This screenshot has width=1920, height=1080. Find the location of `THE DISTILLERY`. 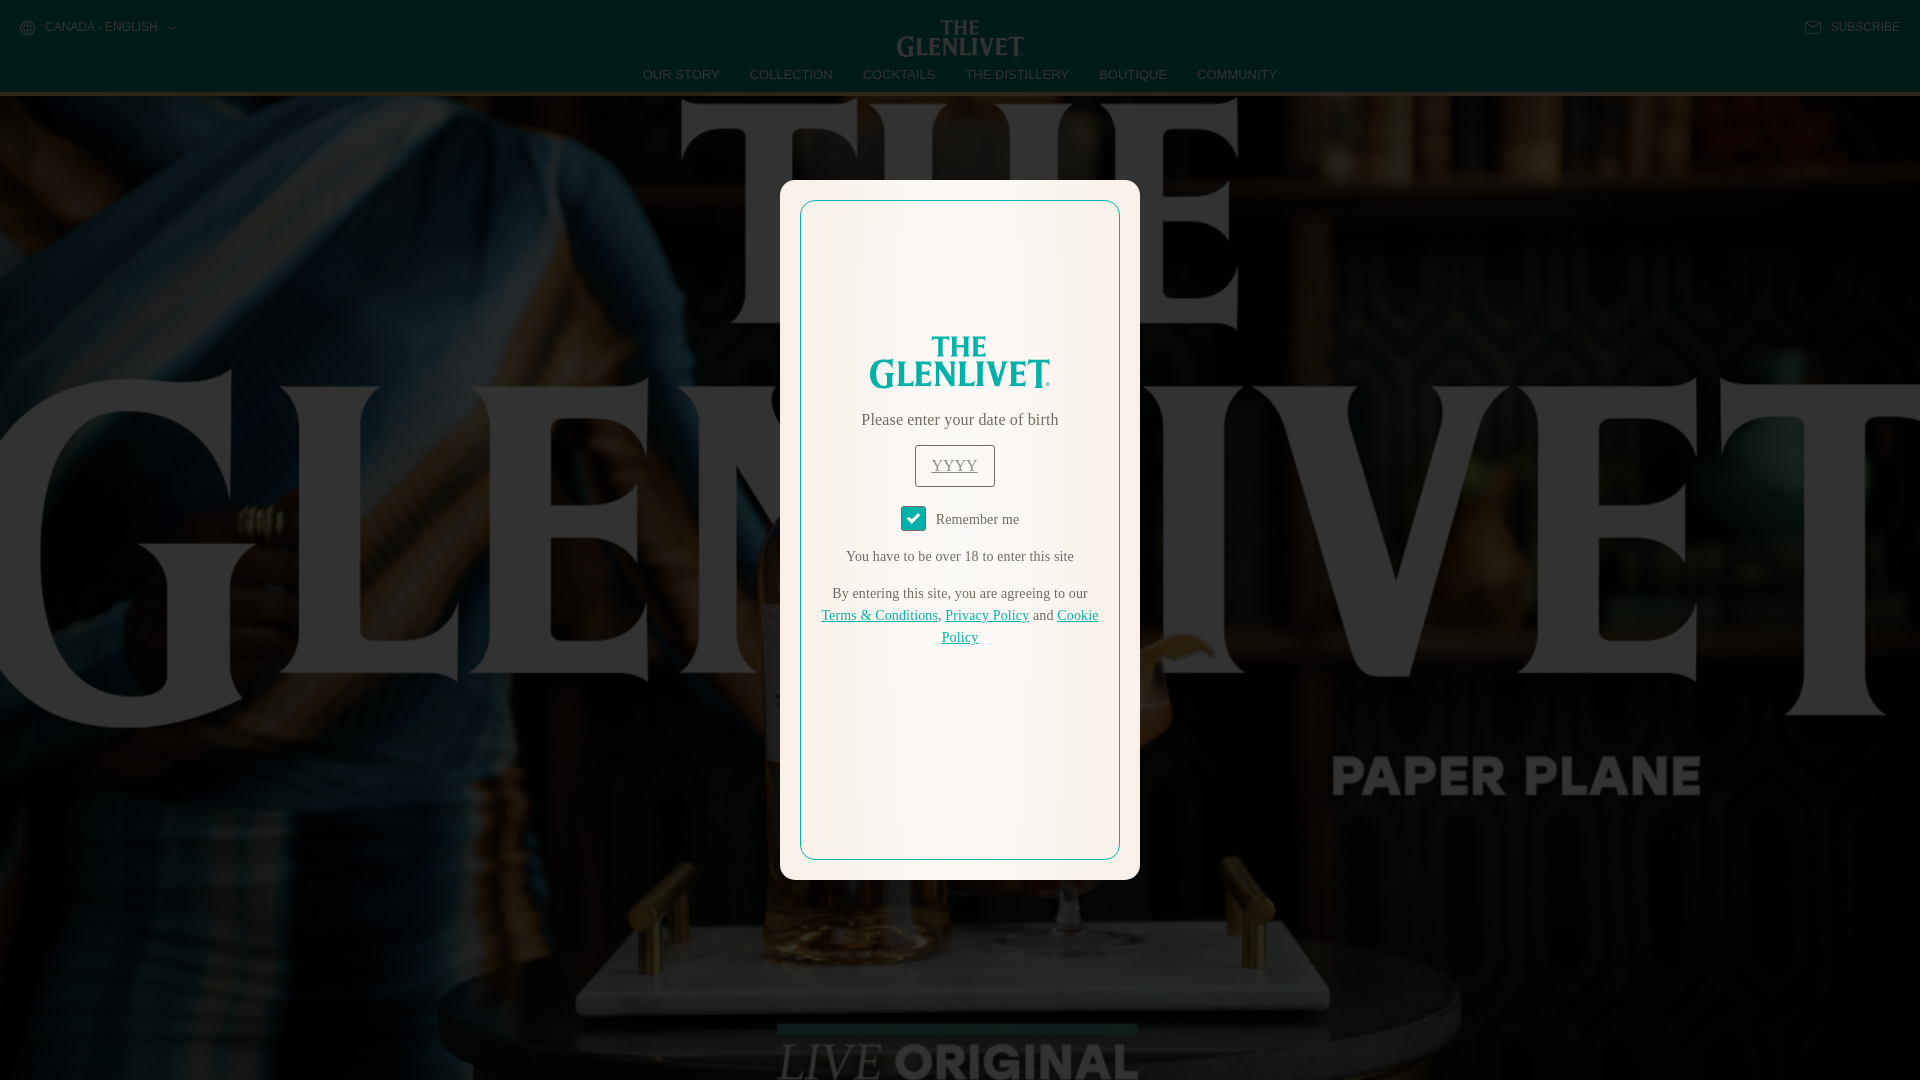

THE DISTILLERY is located at coordinates (1017, 74).